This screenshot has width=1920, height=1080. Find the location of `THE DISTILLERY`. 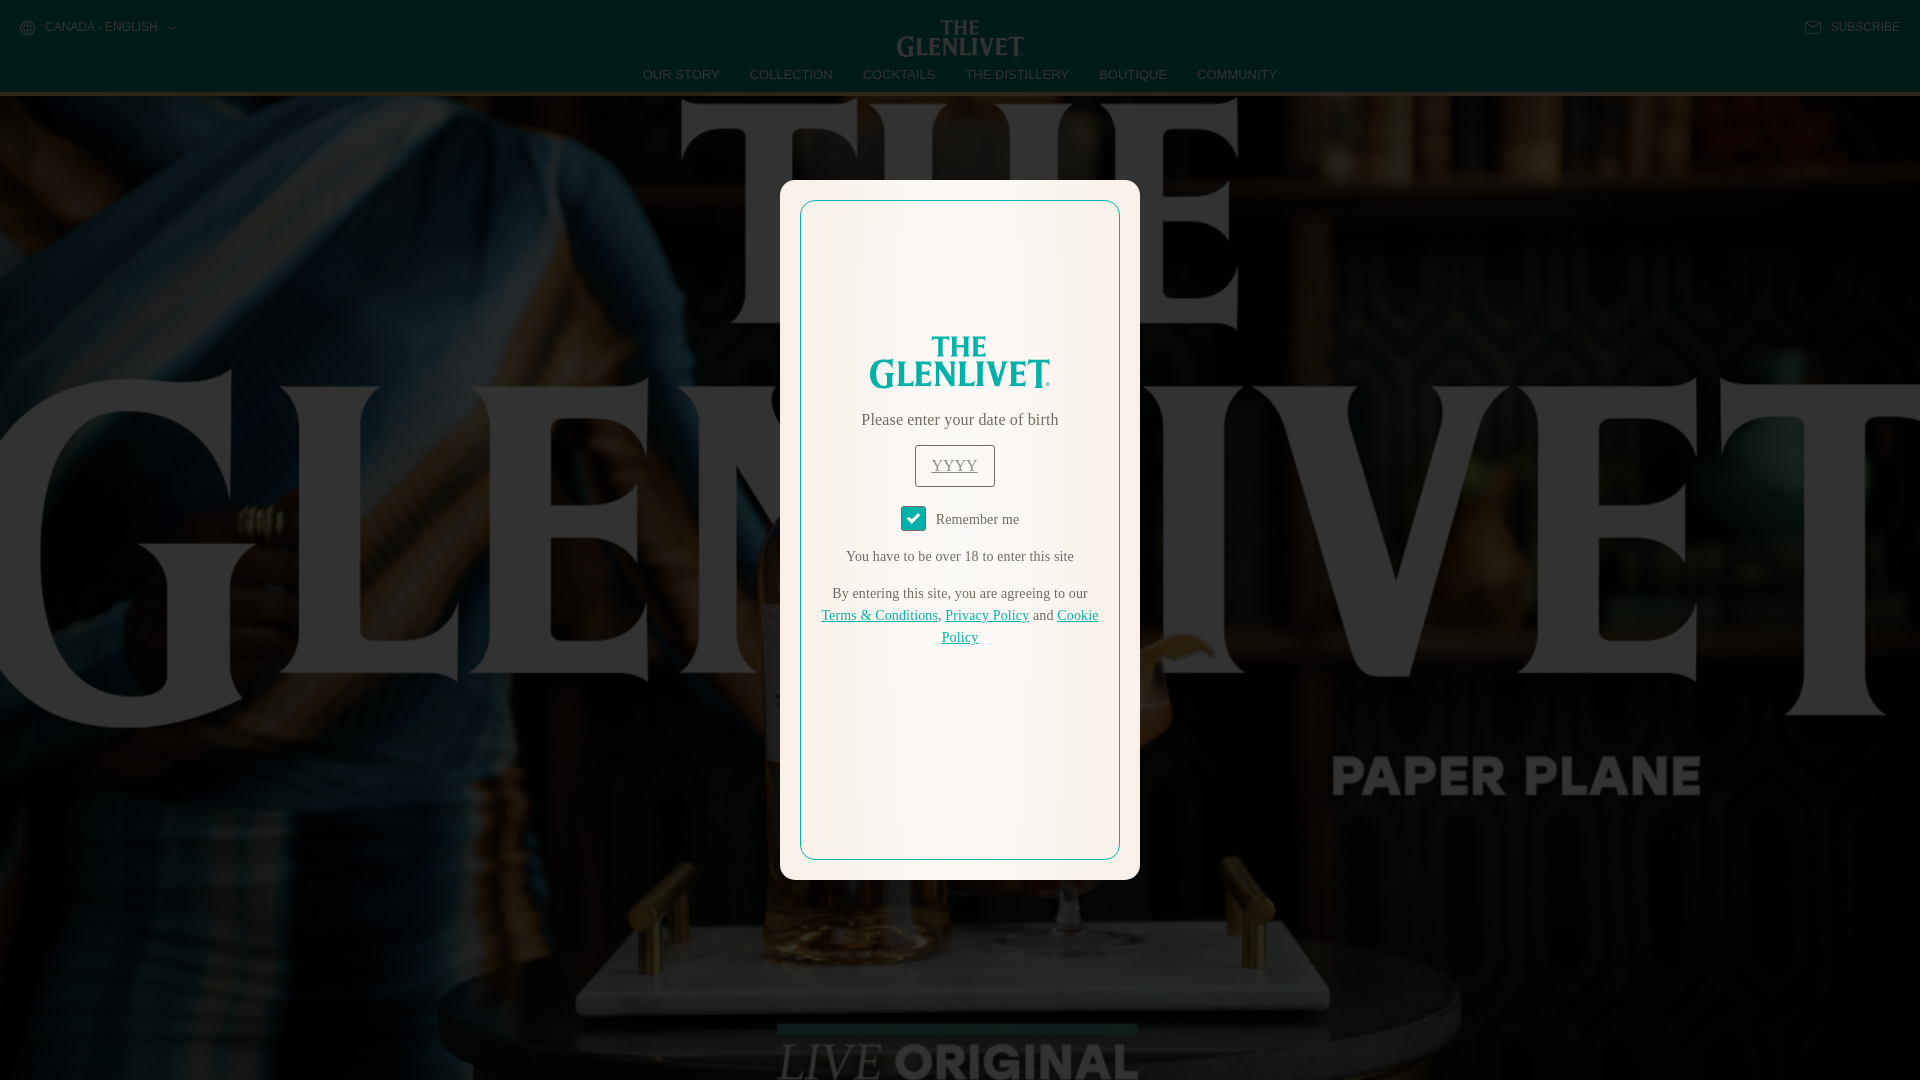

THE DISTILLERY is located at coordinates (1017, 74).